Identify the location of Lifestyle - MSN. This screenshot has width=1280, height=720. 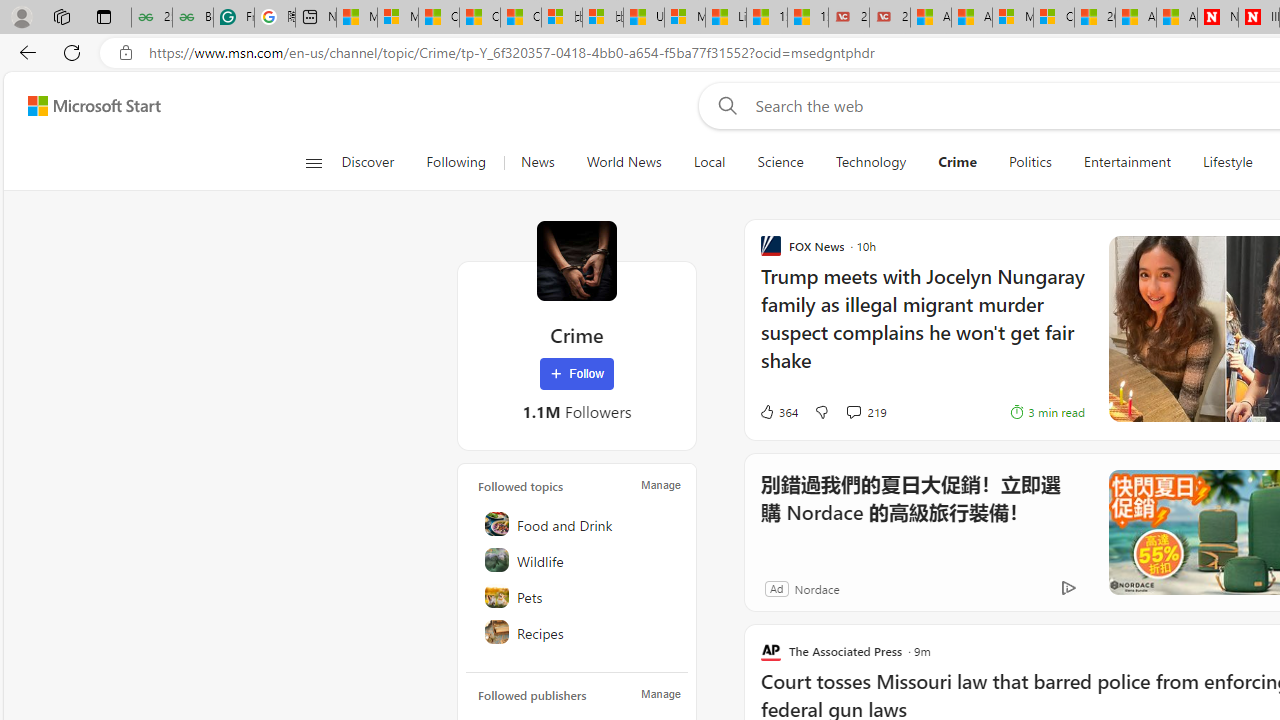
(726, 18).